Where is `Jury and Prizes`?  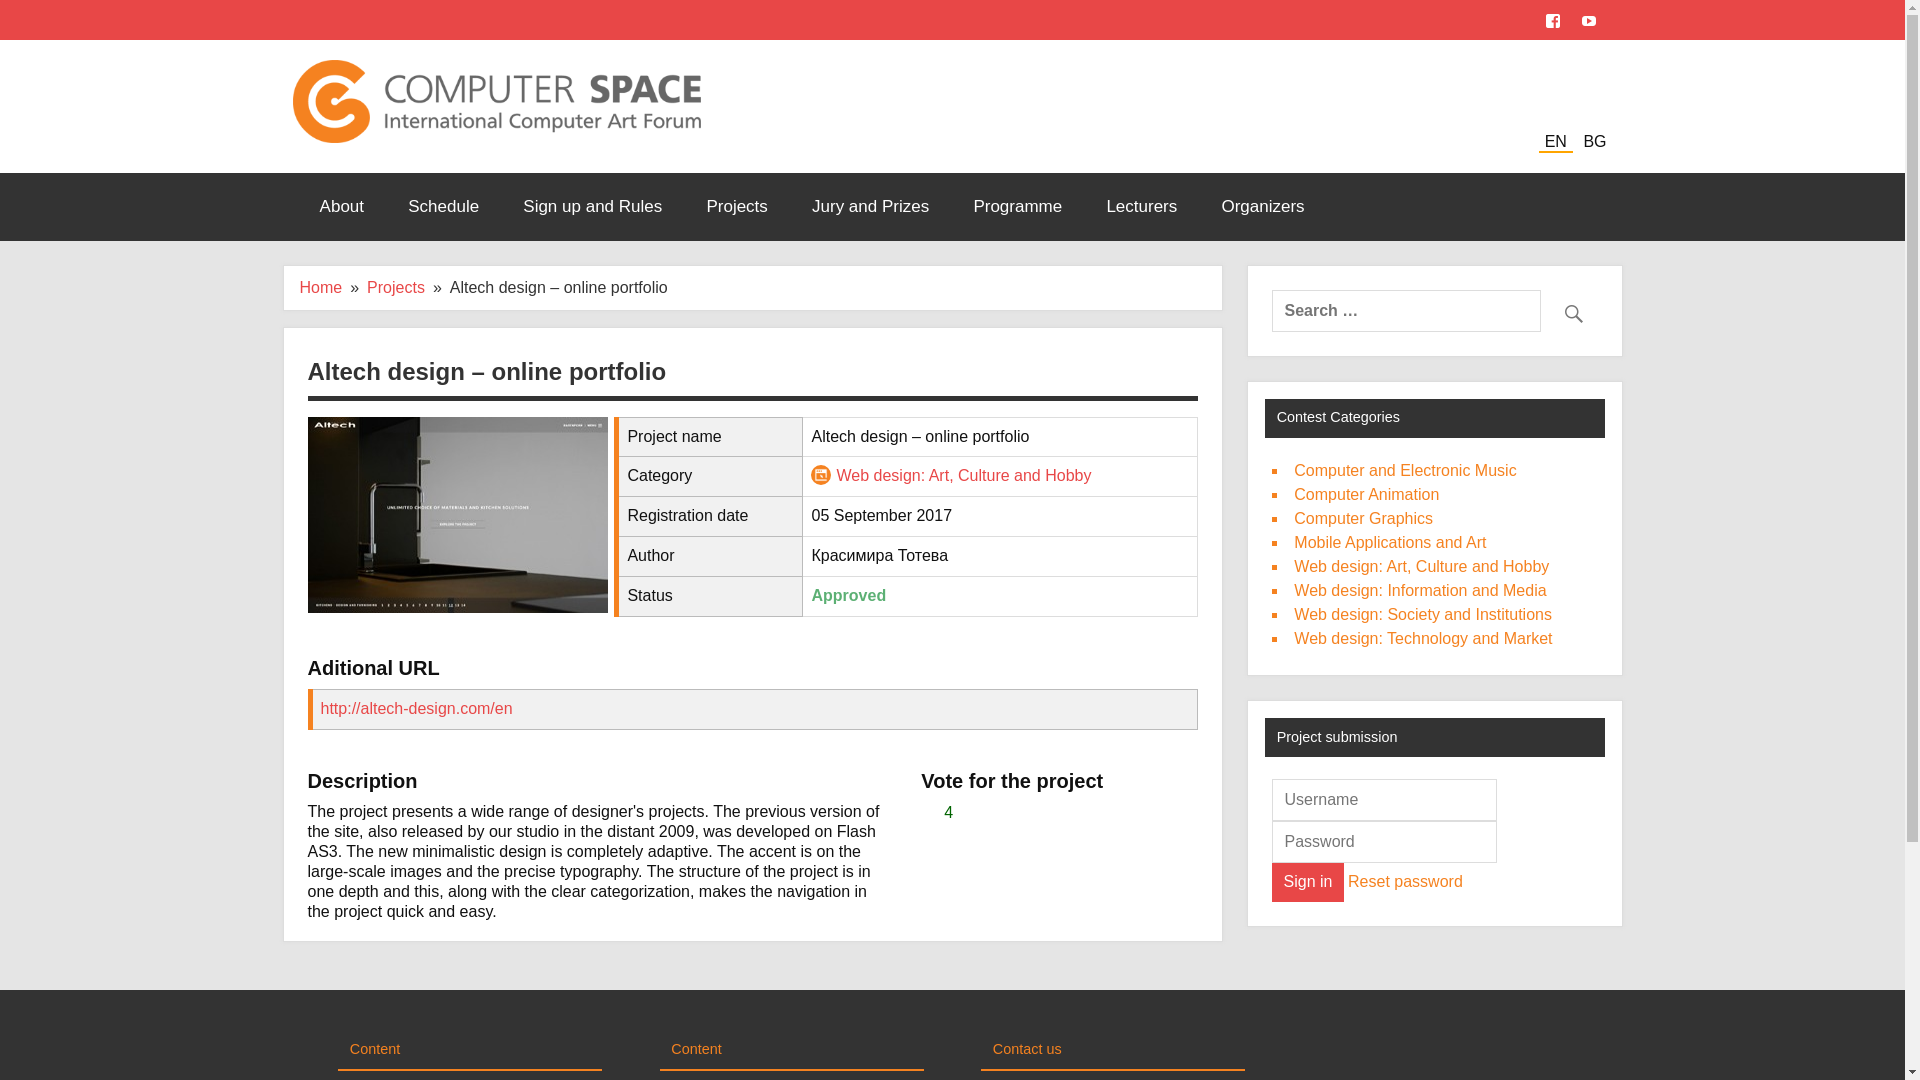
Jury and Prizes is located at coordinates (870, 206).